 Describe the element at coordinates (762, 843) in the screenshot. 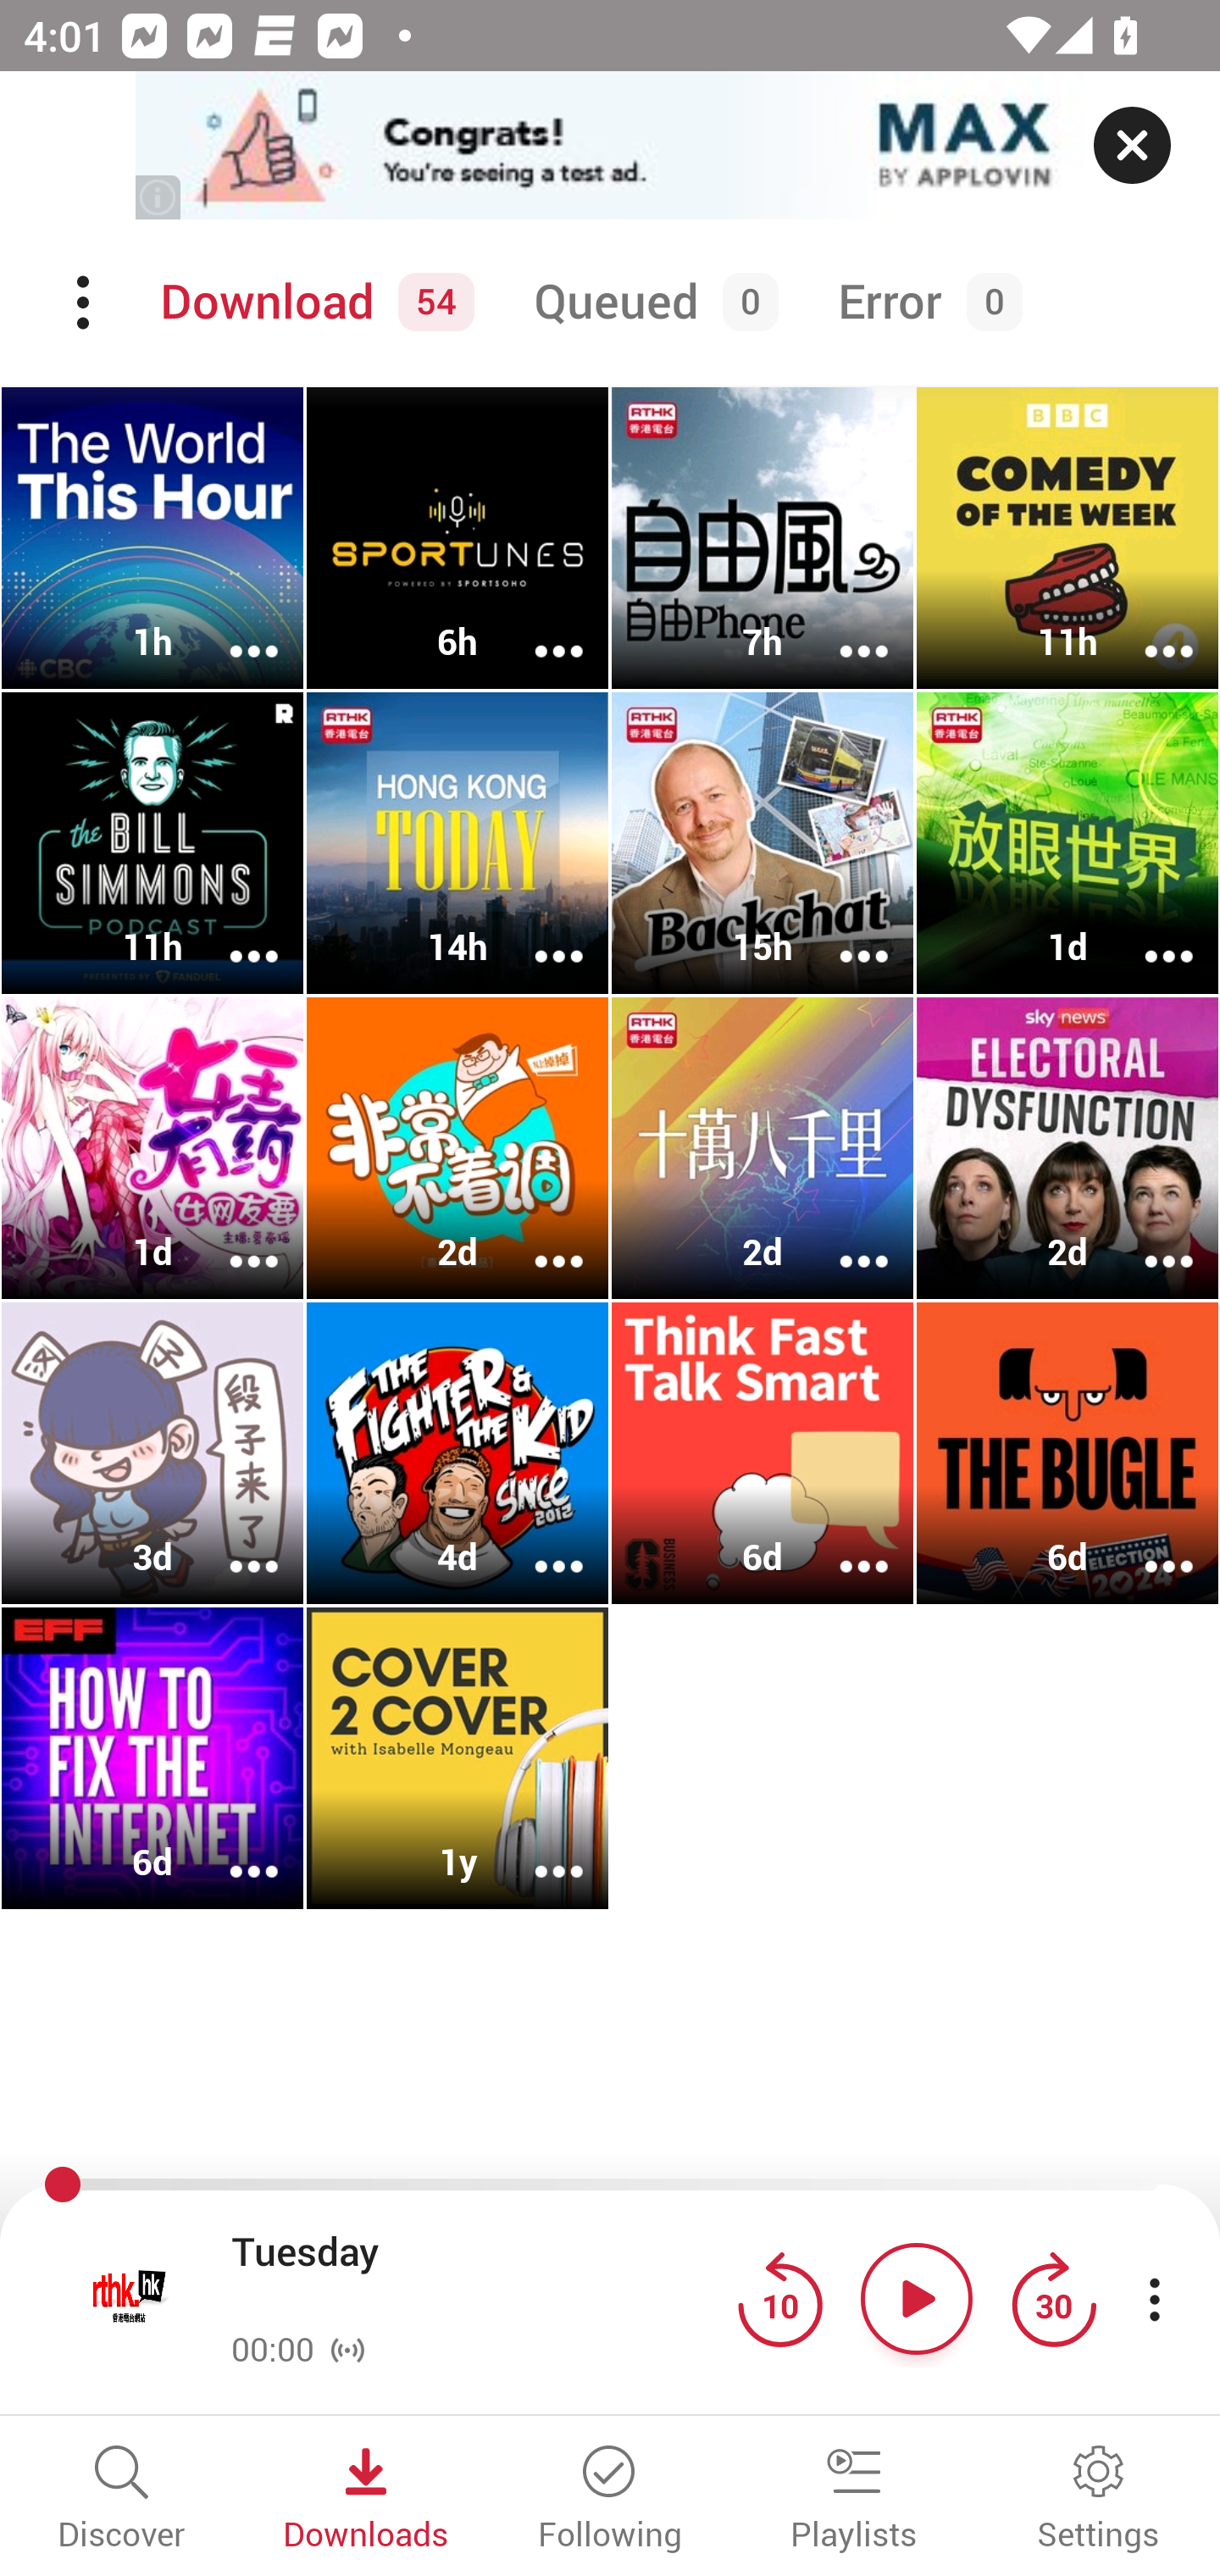

I see `Backchat 15h More options More options` at that location.